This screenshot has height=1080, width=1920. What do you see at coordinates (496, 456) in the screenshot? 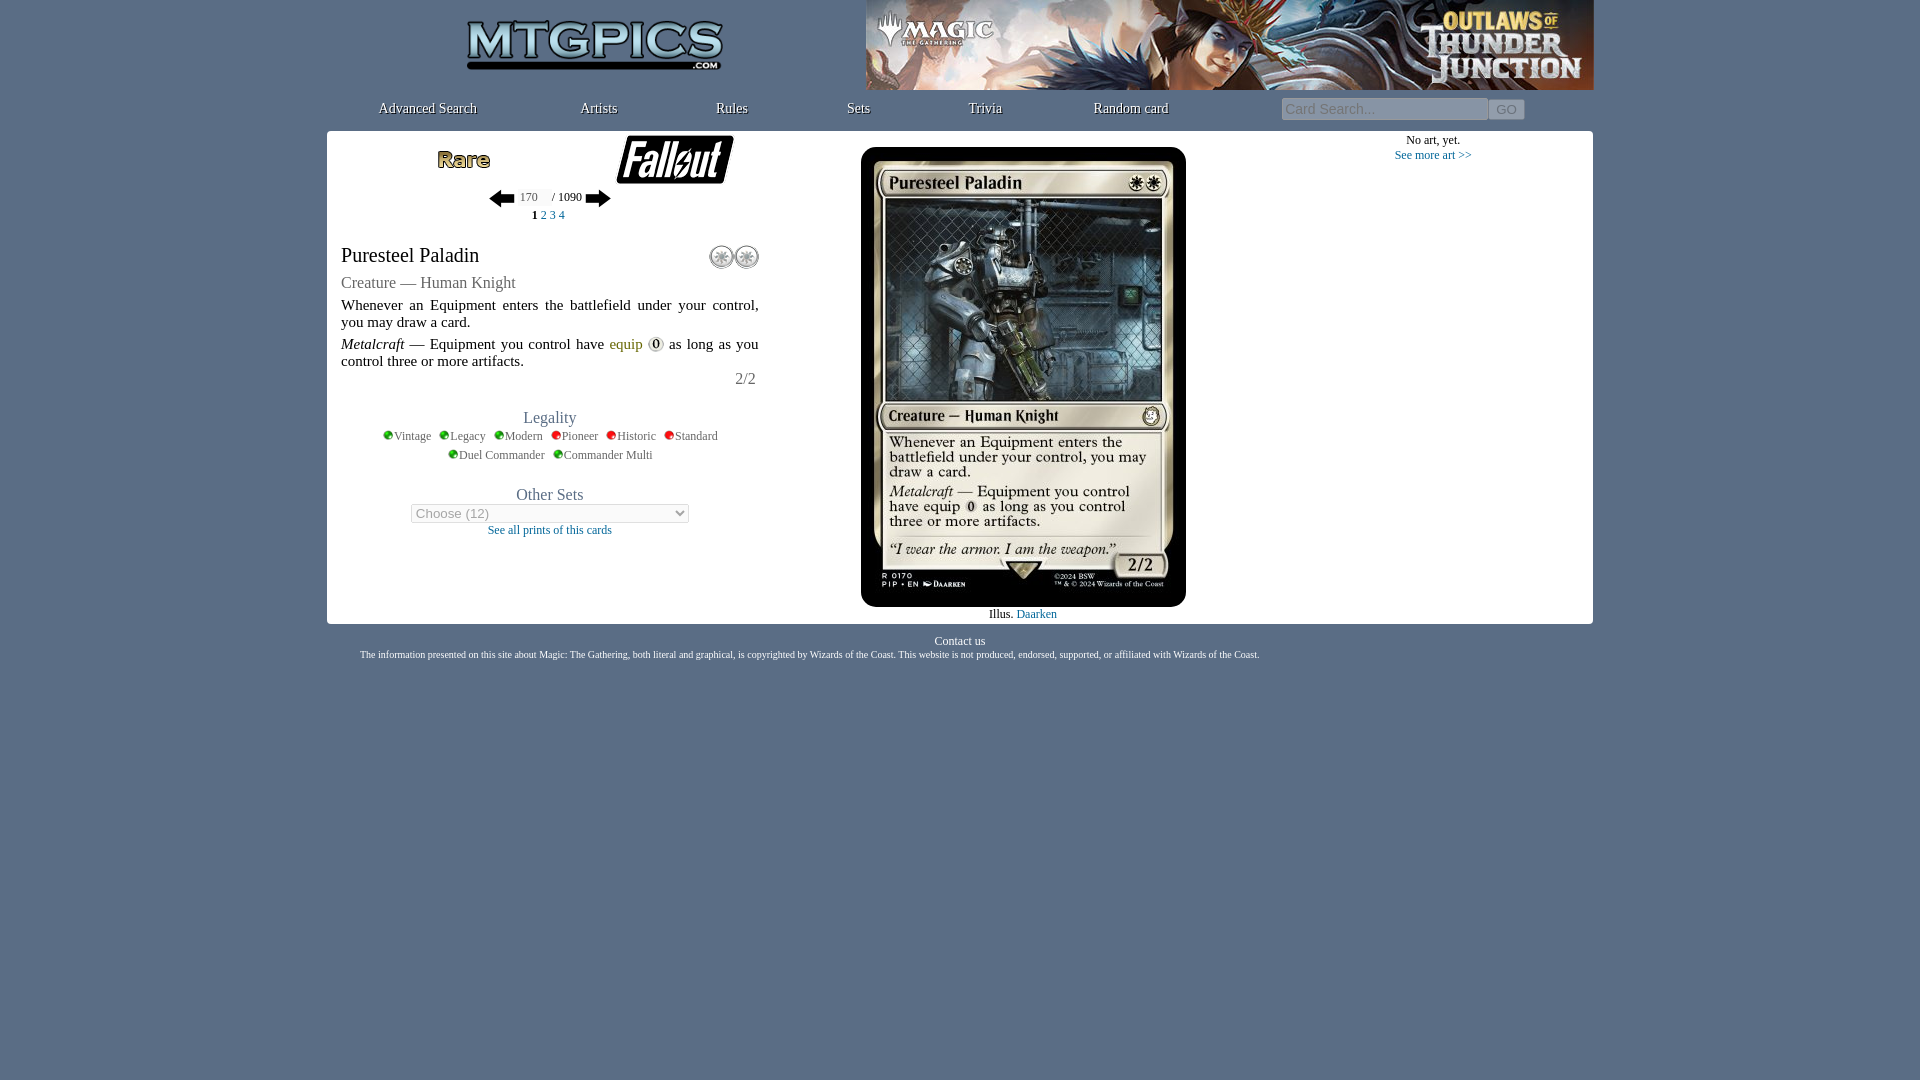
I see `Legal in Duel Commander` at bounding box center [496, 456].